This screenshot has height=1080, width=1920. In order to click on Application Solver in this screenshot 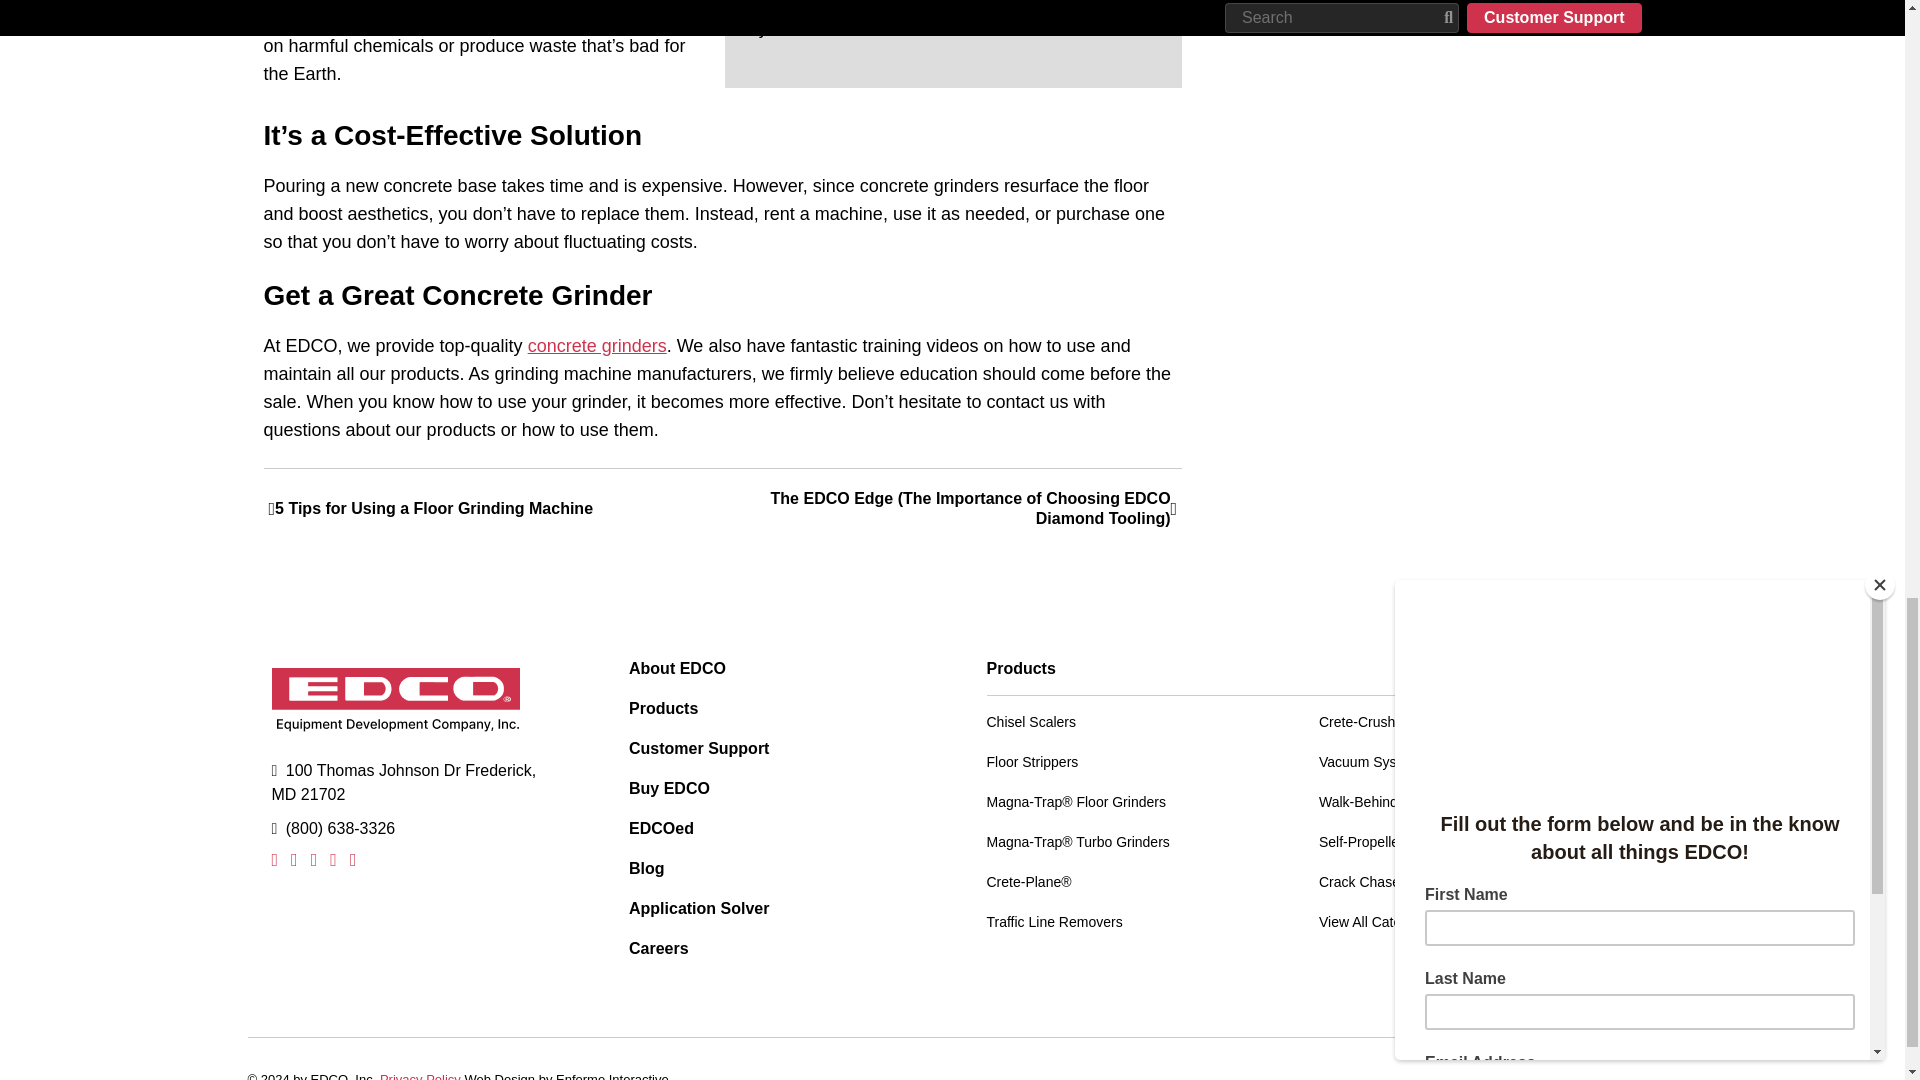, I will do `click(774, 908)`.